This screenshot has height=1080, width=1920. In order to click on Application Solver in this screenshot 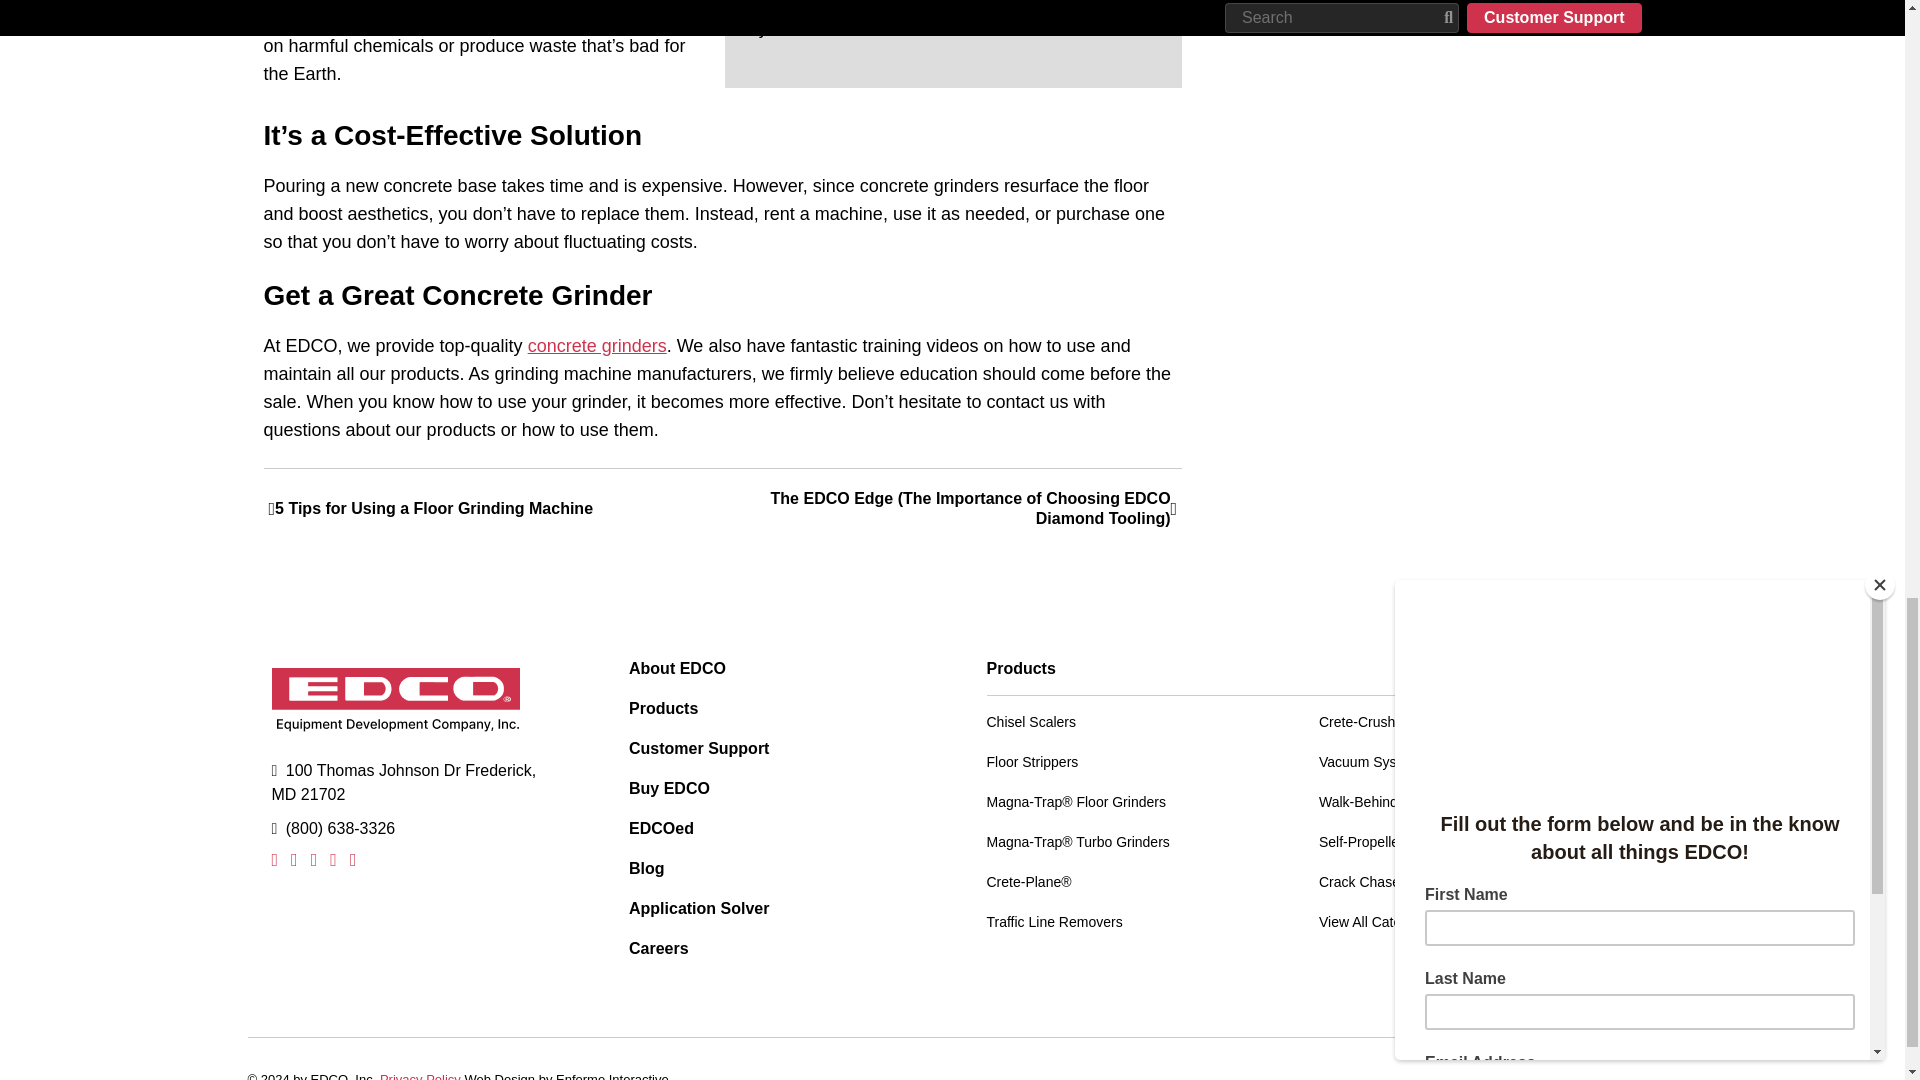, I will do `click(774, 908)`.